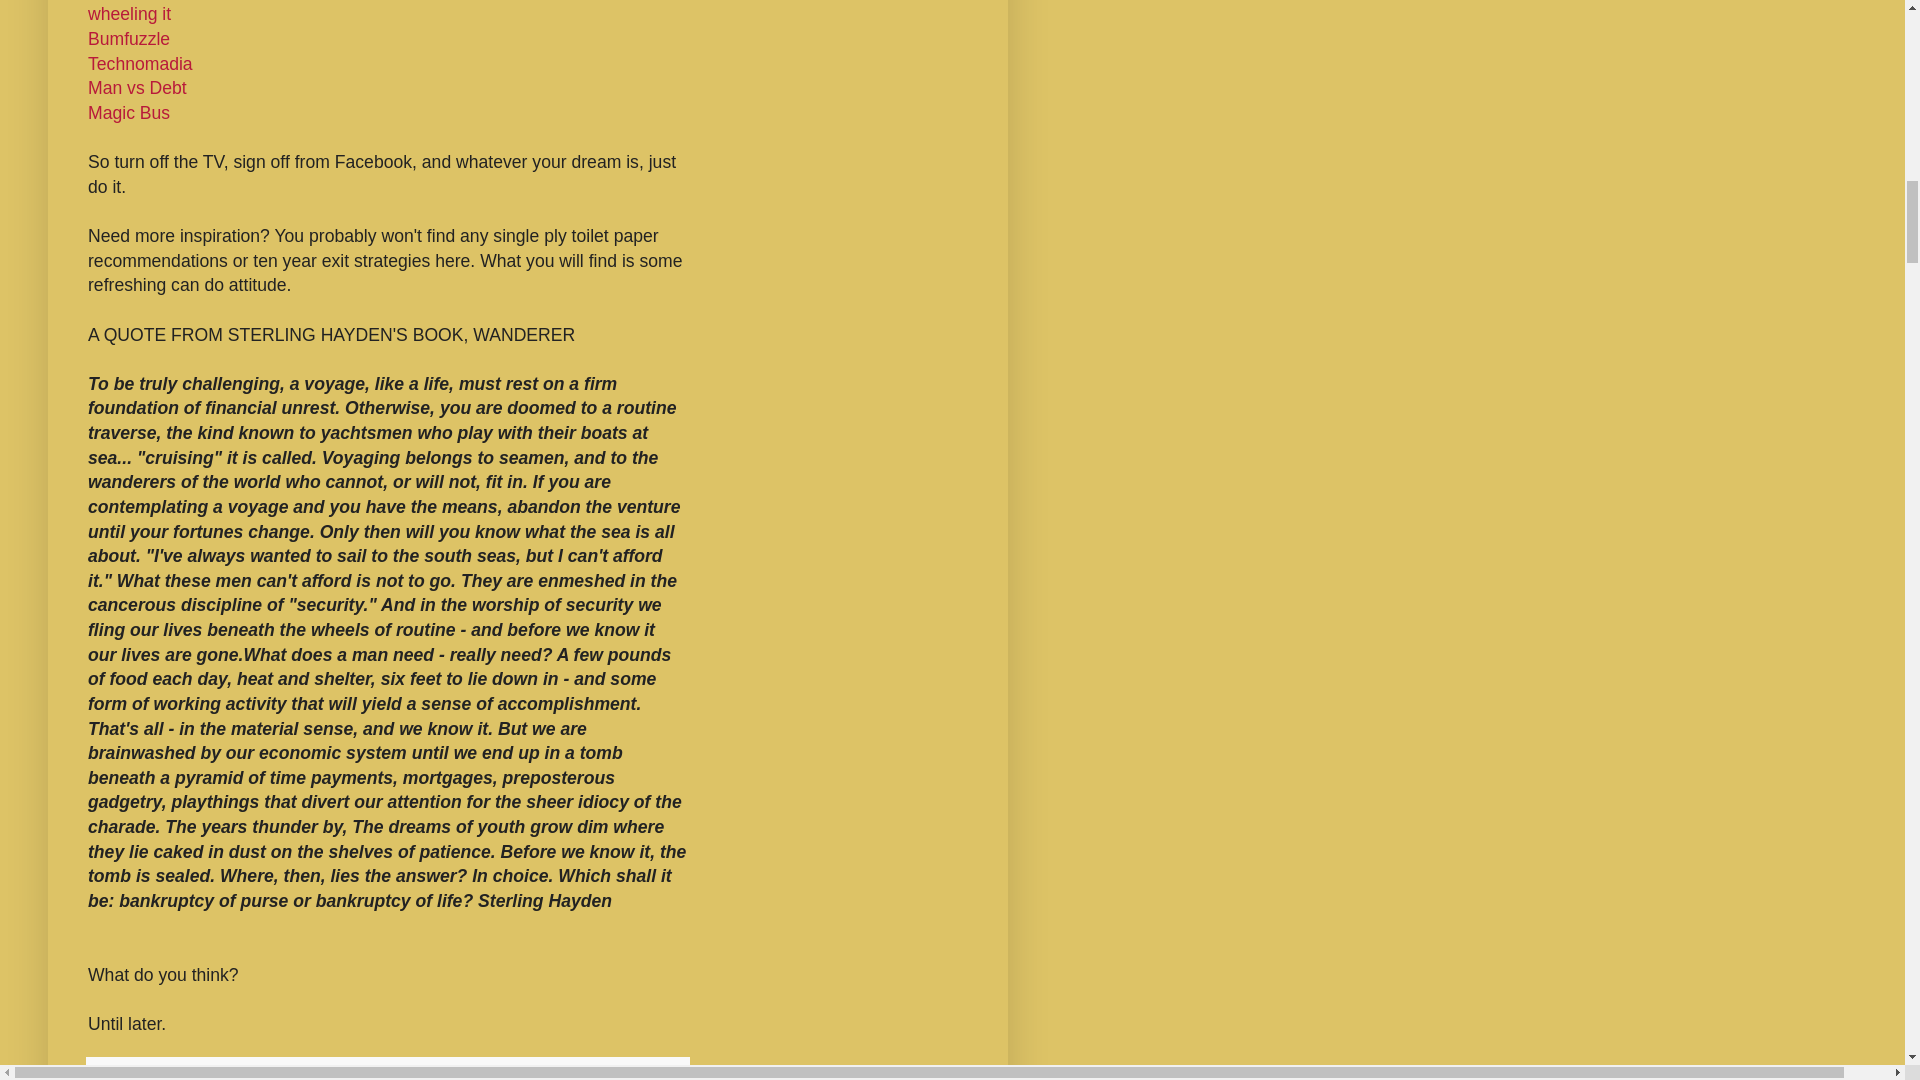  What do you see at coordinates (129, 112) in the screenshot?
I see `Magic Bus` at bounding box center [129, 112].